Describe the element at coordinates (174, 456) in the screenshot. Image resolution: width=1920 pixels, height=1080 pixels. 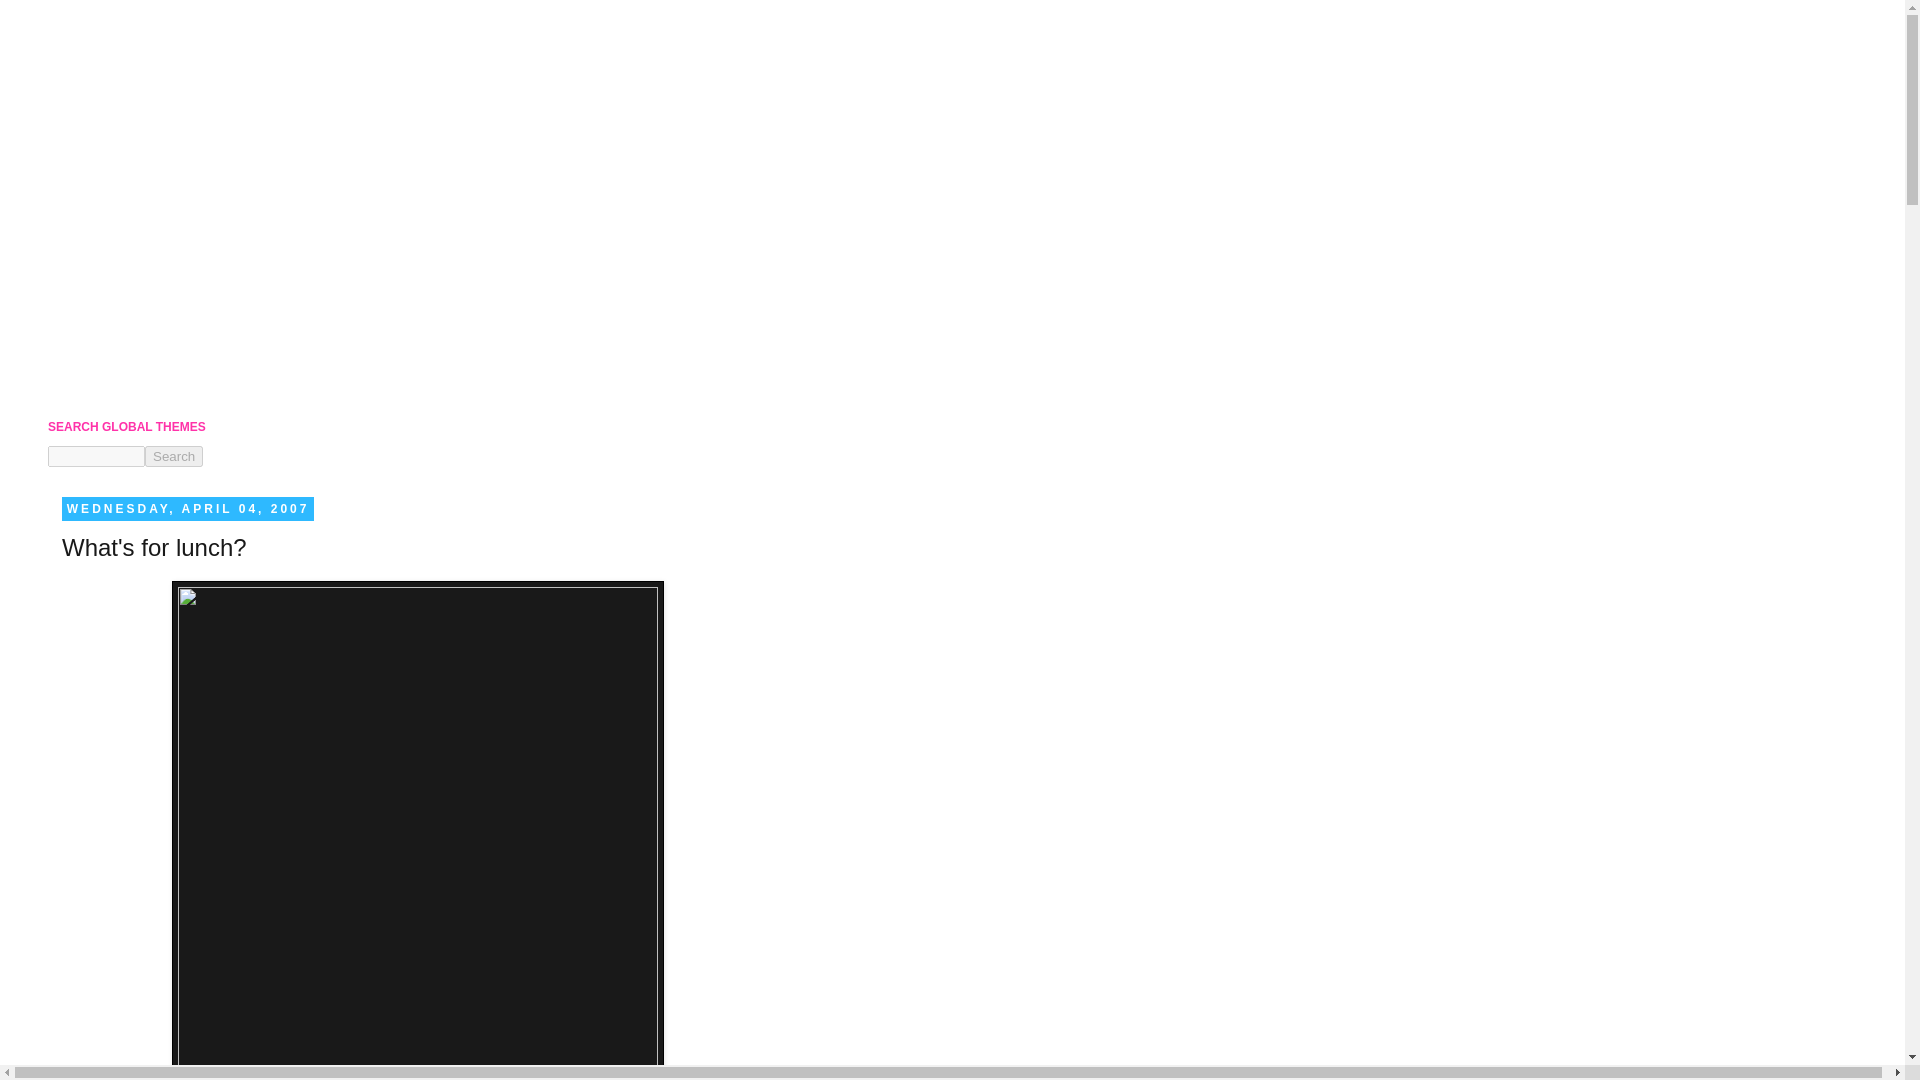
I see `search` at that location.